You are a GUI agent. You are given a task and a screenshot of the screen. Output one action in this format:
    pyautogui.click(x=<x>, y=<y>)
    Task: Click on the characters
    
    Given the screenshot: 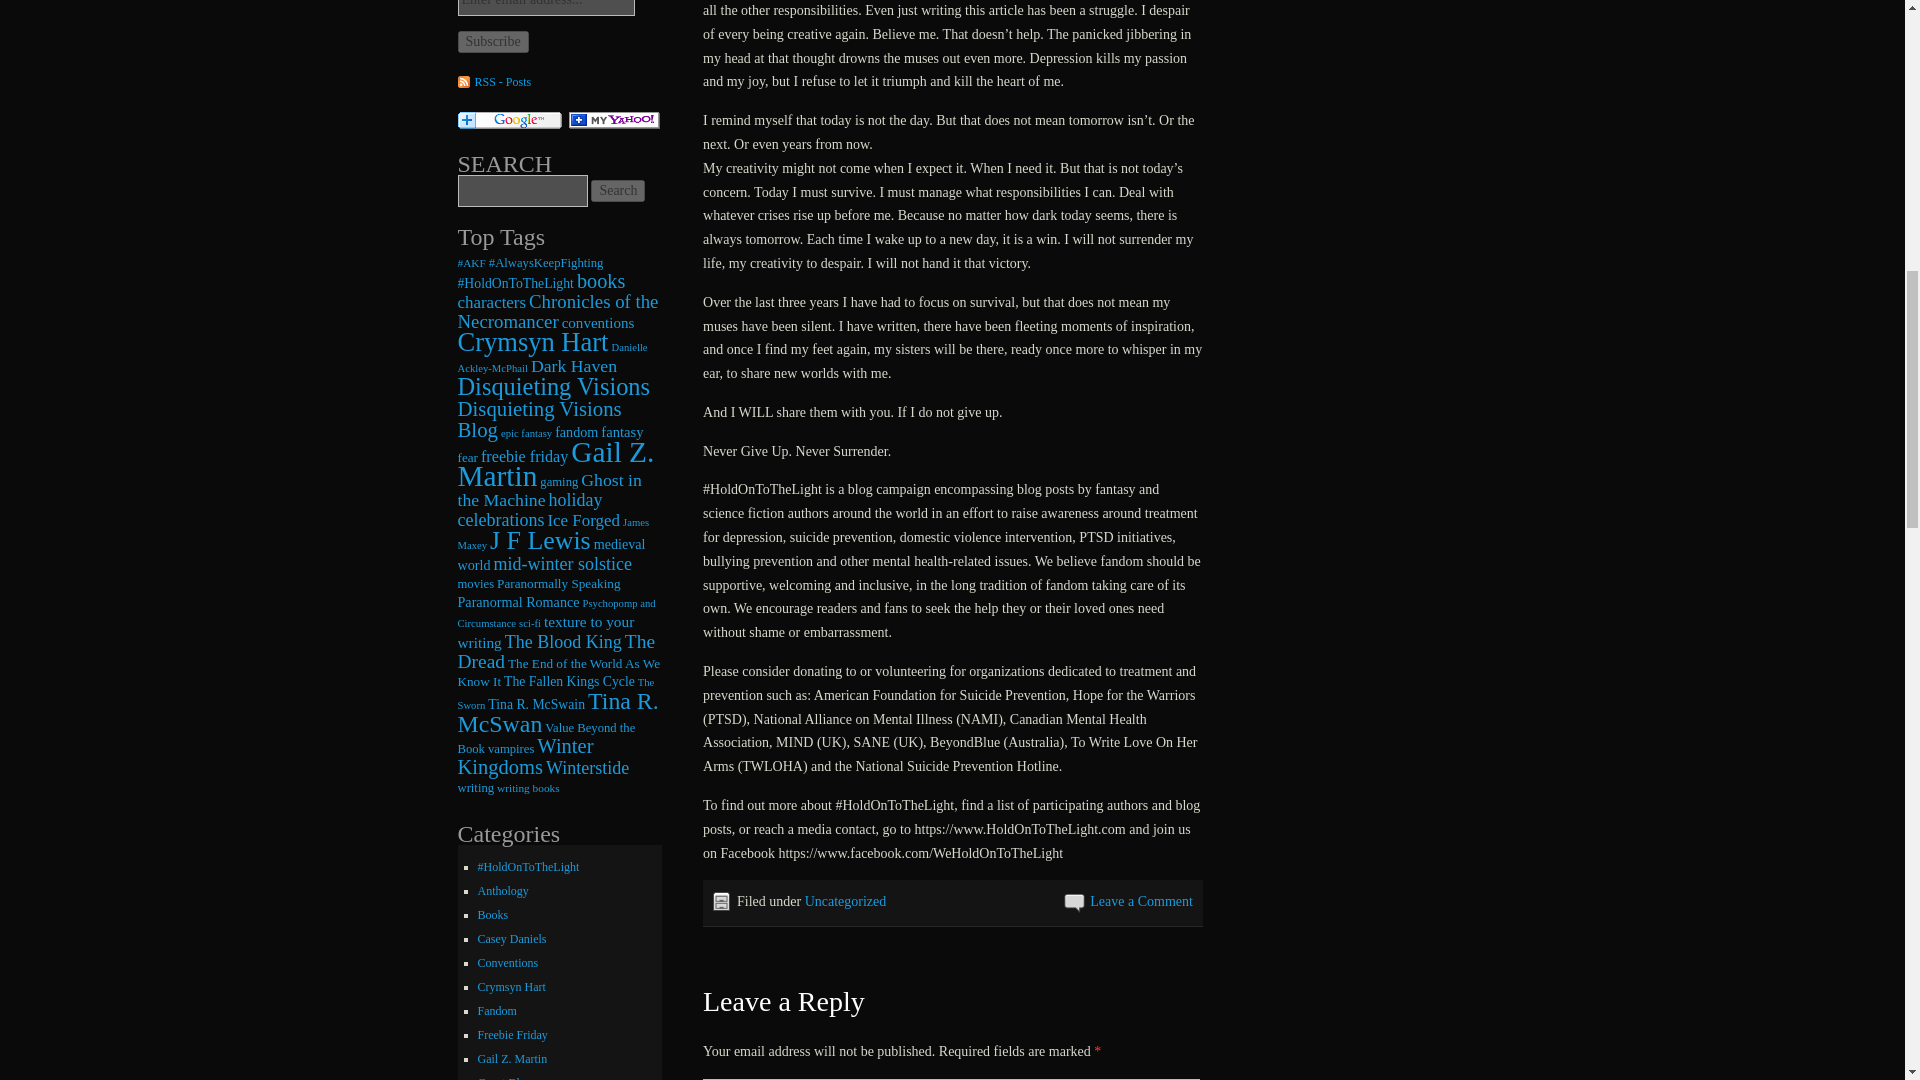 What is the action you would take?
    pyautogui.click(x=492, y=302)
    